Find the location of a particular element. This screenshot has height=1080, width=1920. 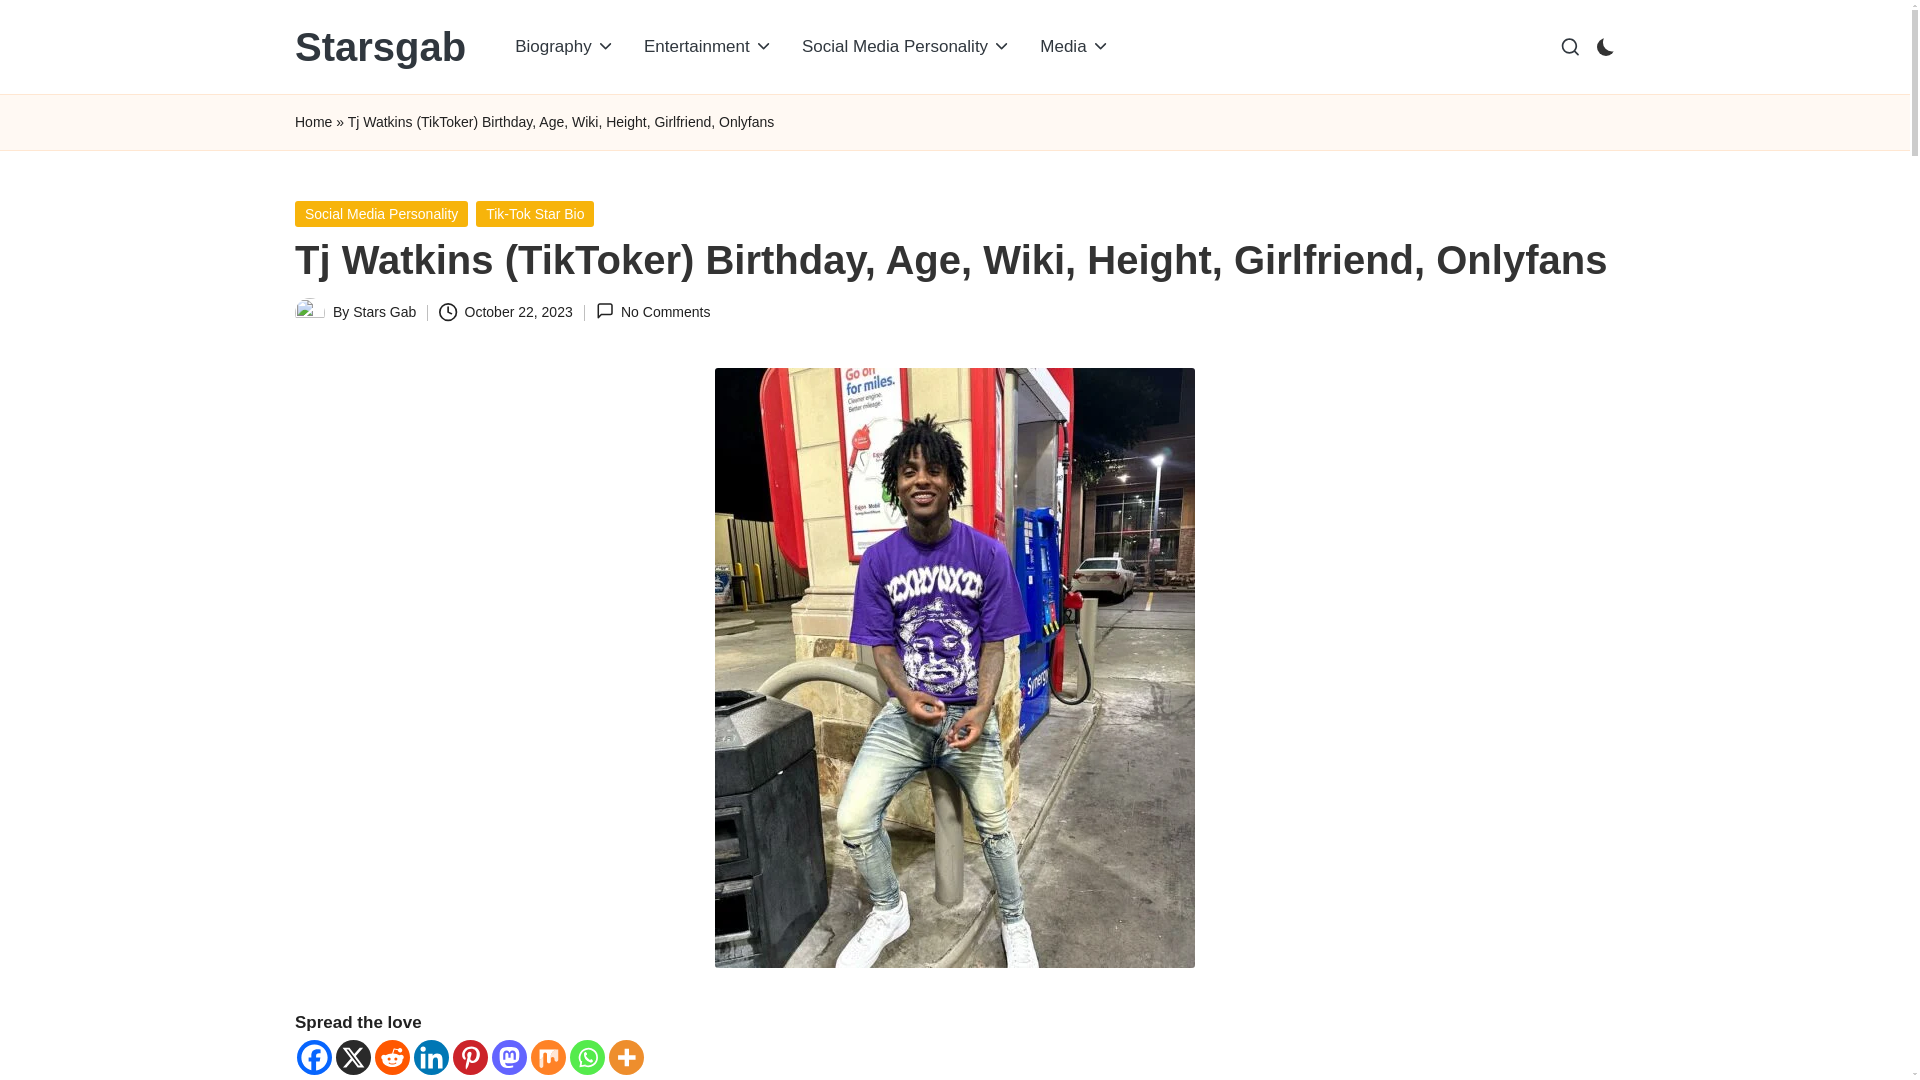

View all posts by Stars Gab is located at coordinates (384, 311).